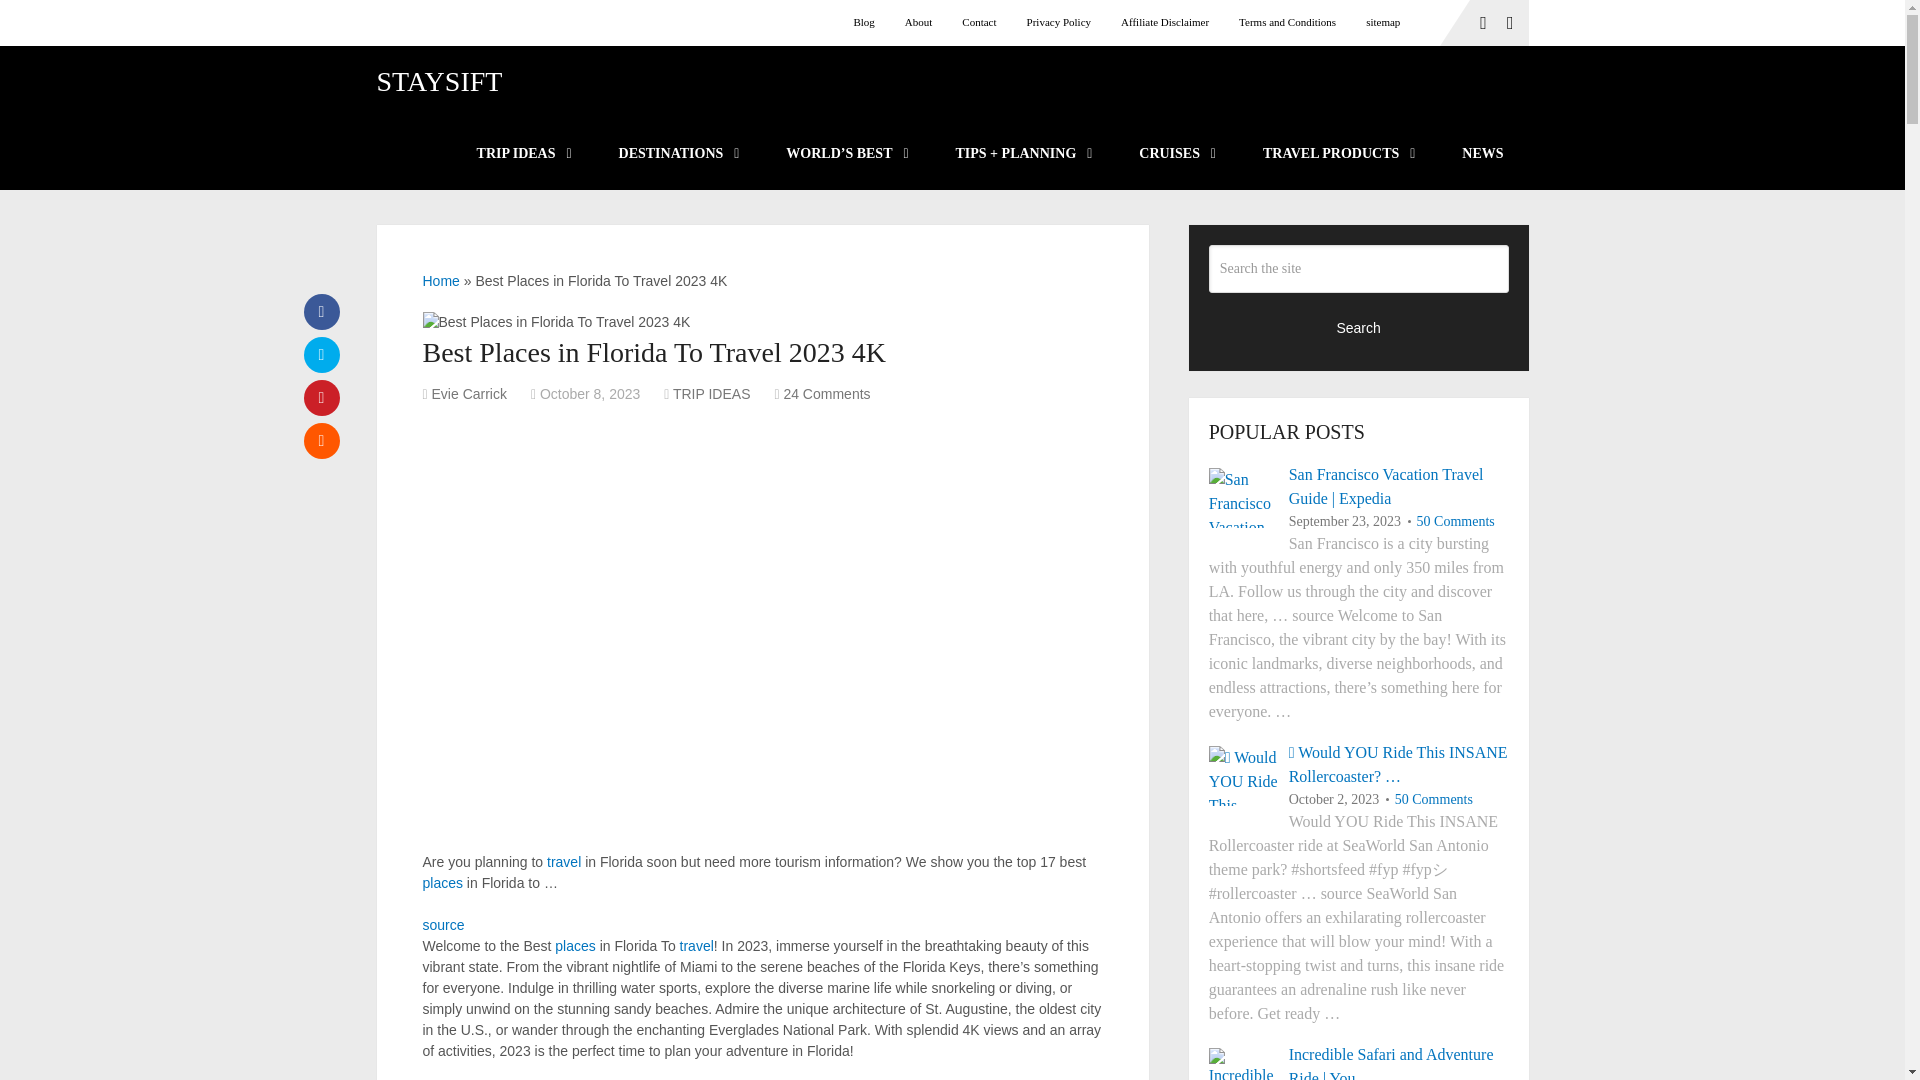  I want to click on TRAVEL PRODUCTS, so click(1337, 154).